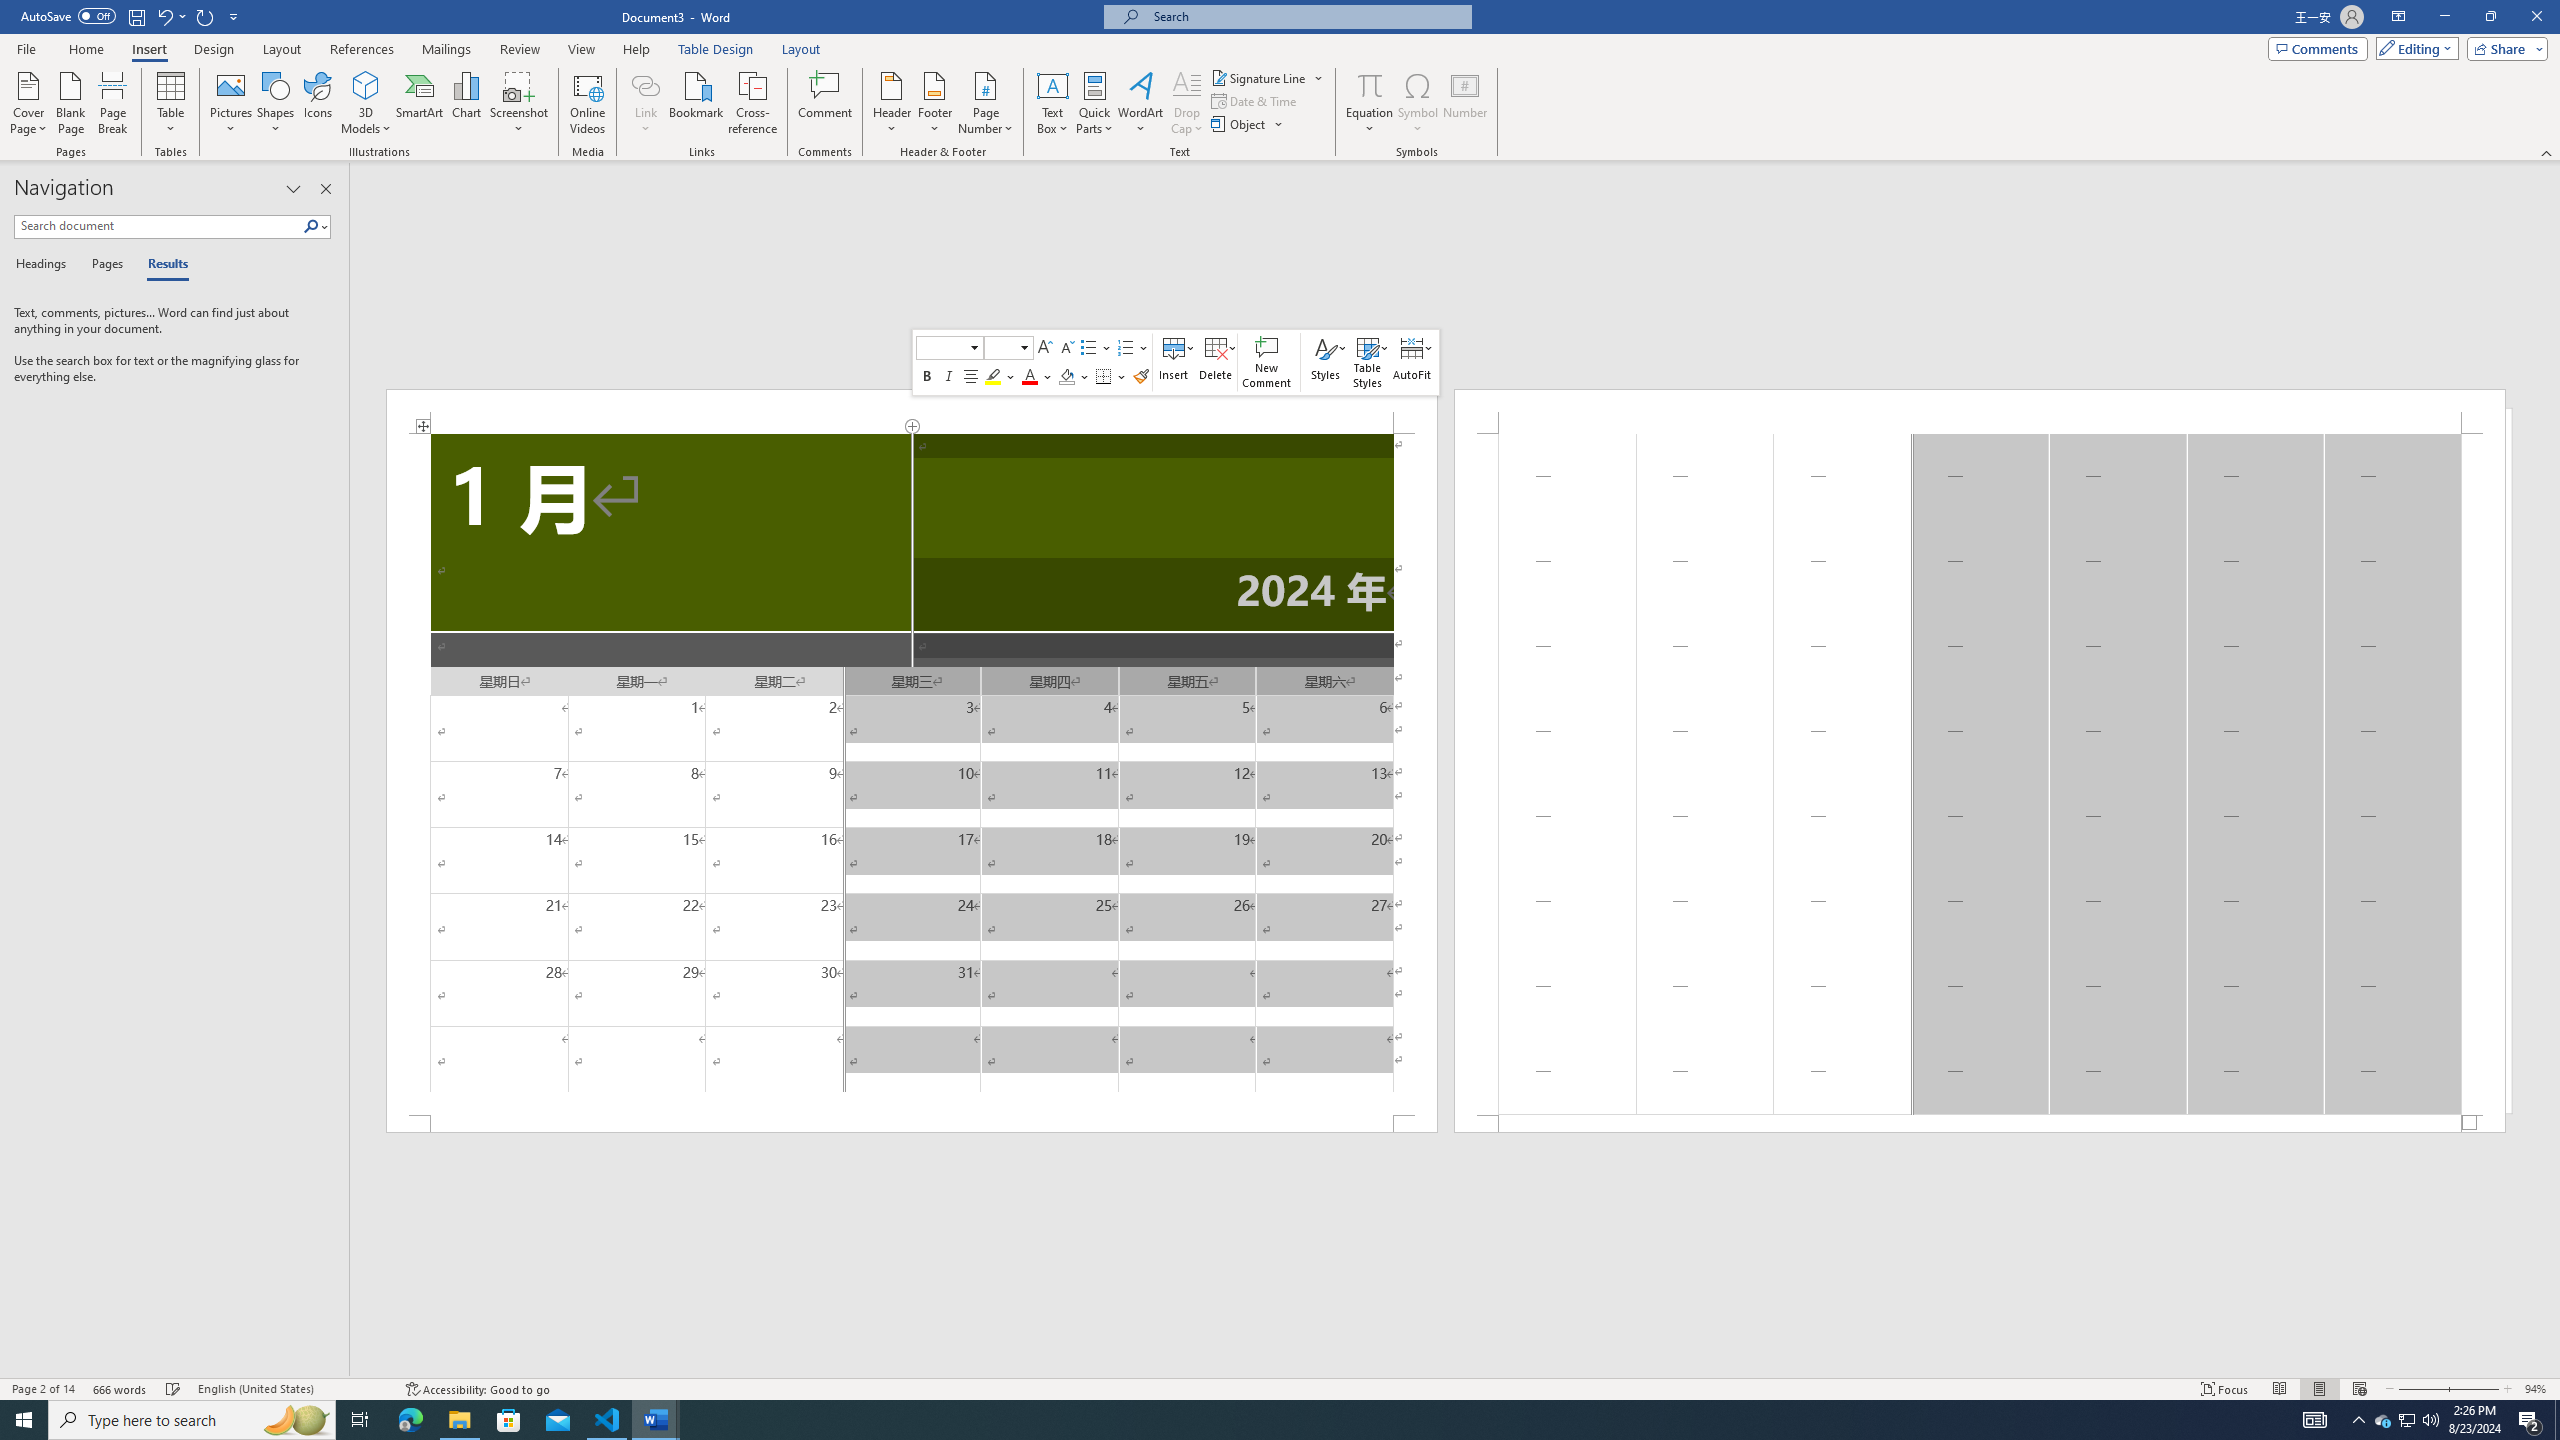 The image size is (2560, 1440). What do you see at coordinates (926, 376) in the screenshot?
I see `Bold` at bounding box center [926, 376].